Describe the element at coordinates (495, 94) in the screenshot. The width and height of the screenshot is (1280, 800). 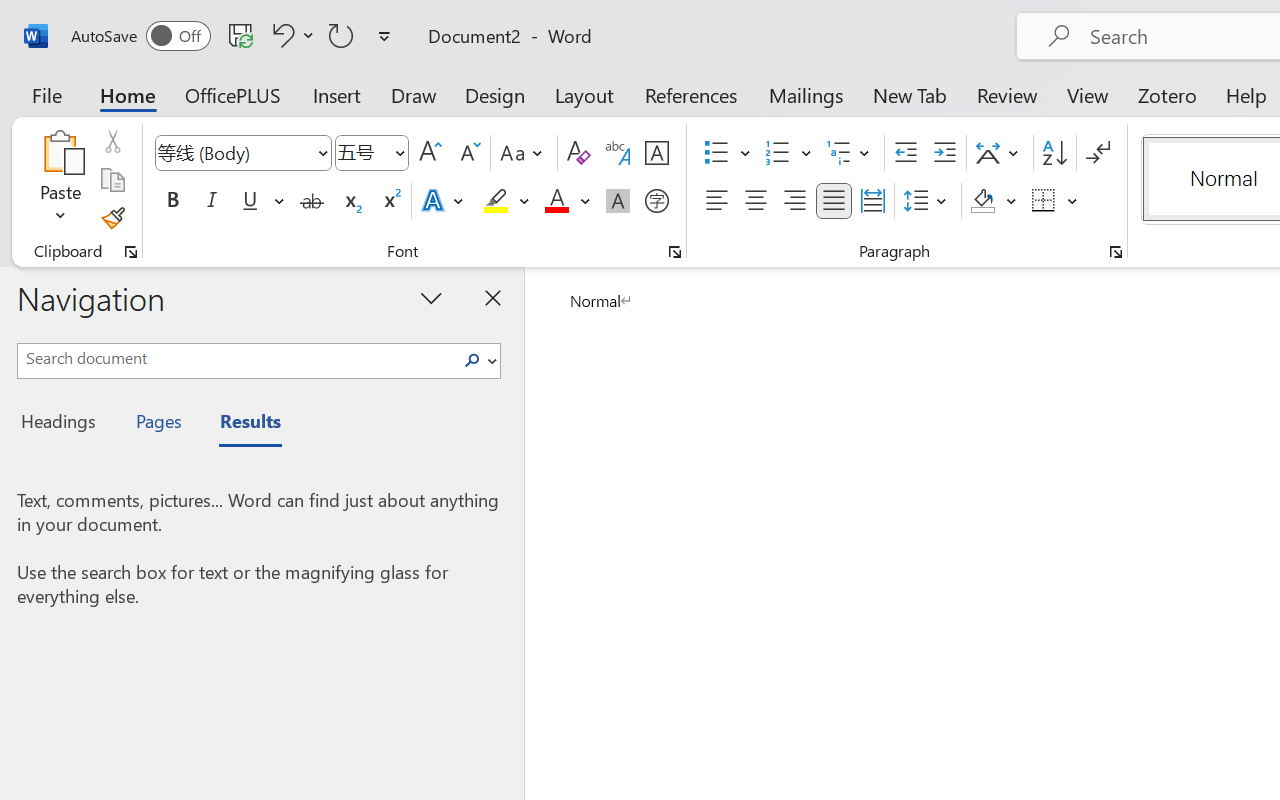
I see `Design` at that location.